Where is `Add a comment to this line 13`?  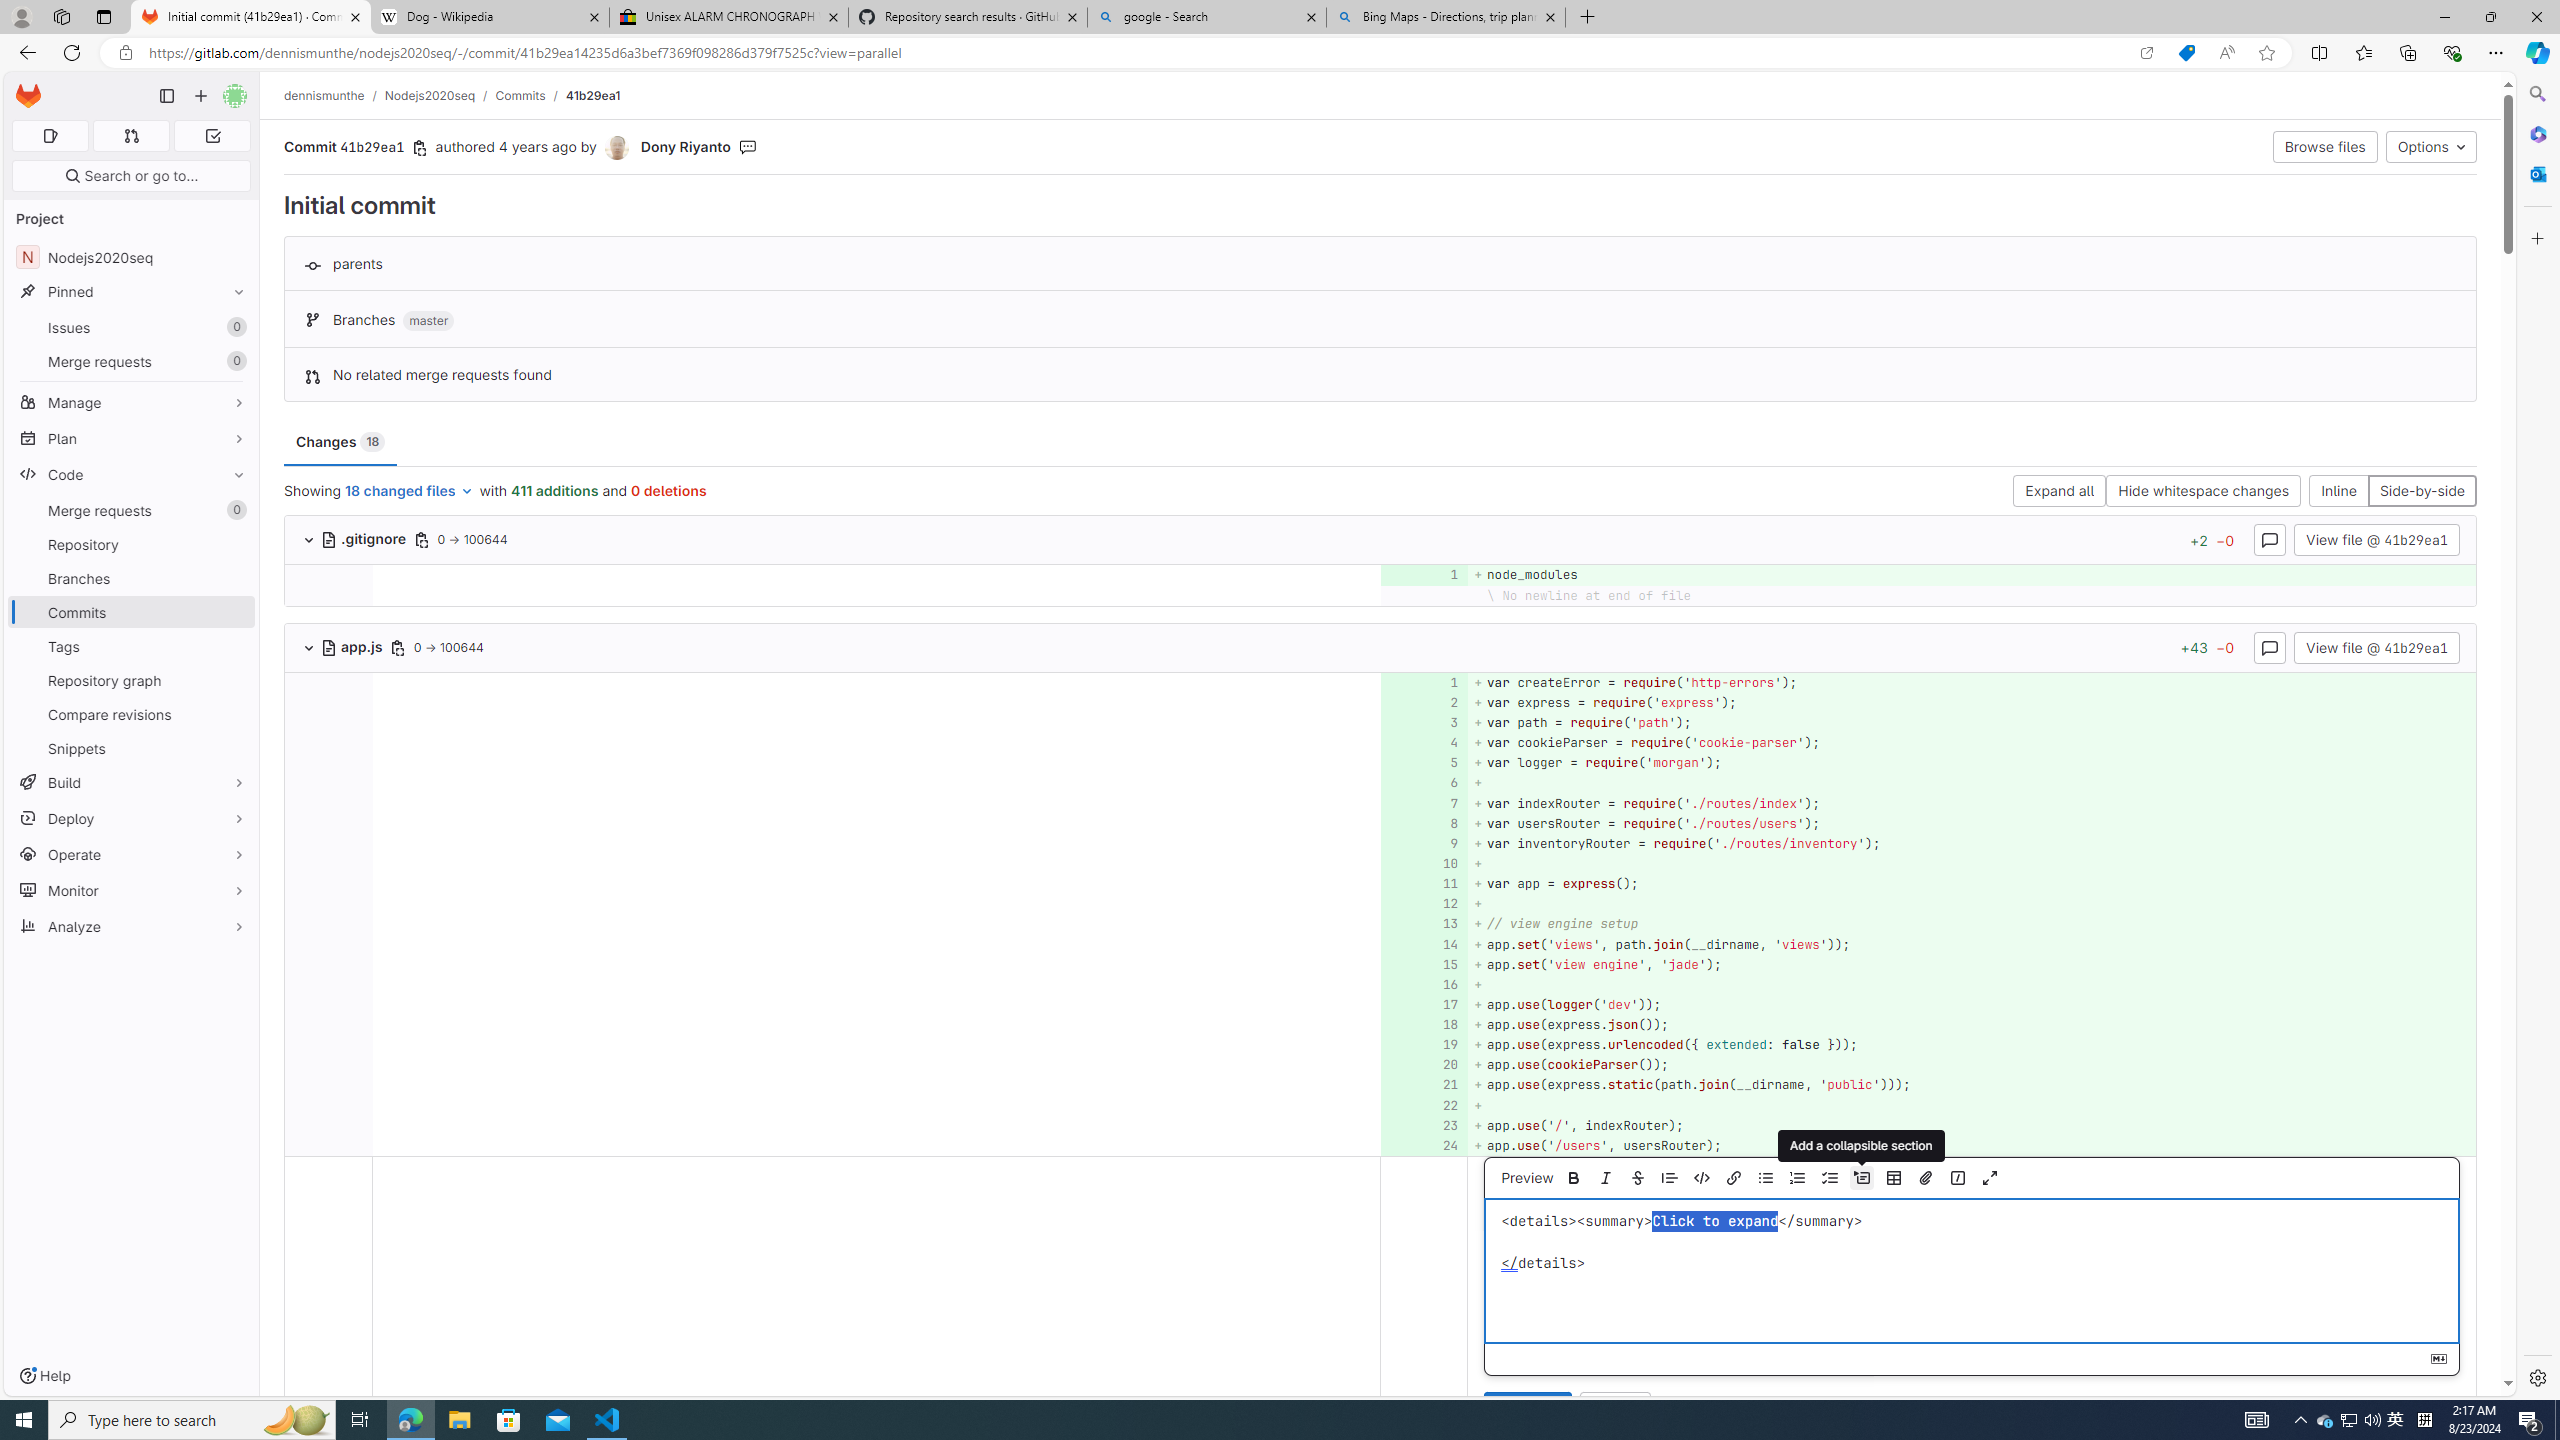
Add a comment to this line 13 is located at coordinates (1424, 924).